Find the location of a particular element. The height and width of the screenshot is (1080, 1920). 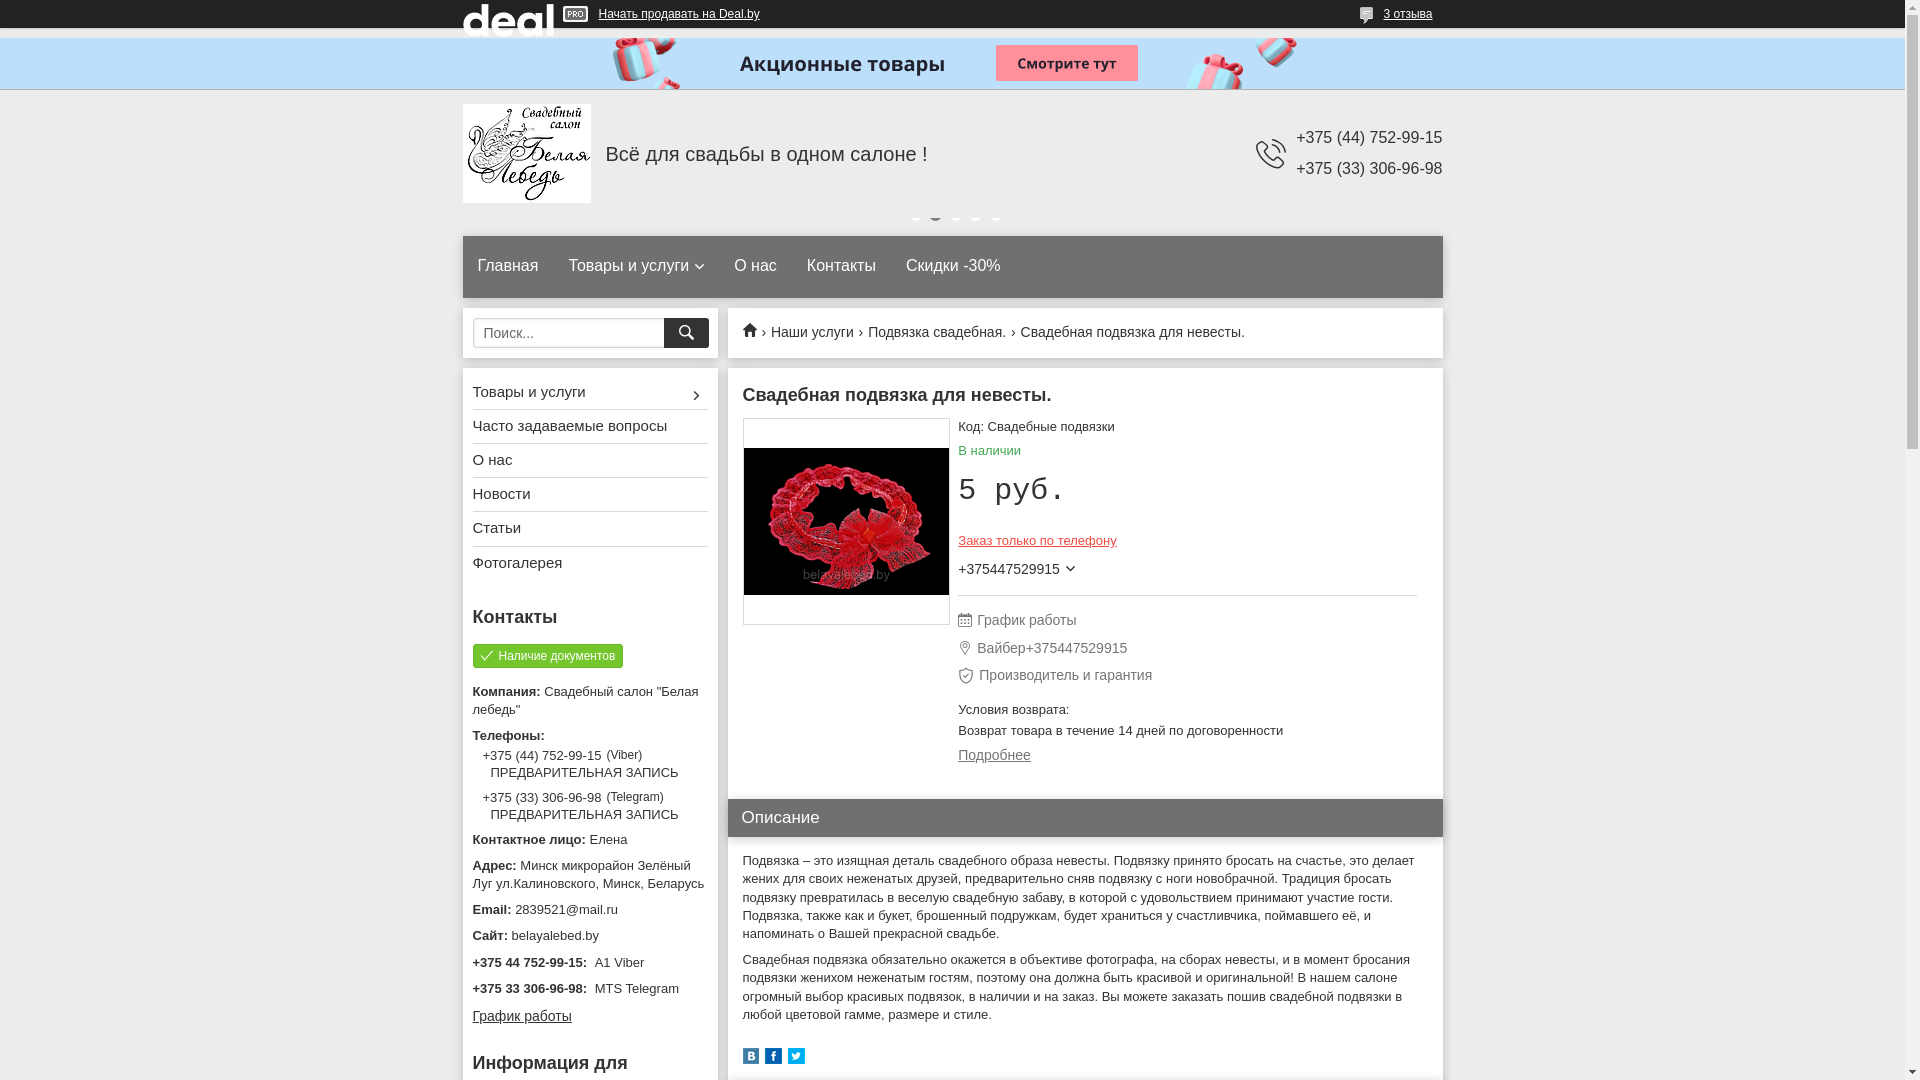

belayalebed.by is located at coordinates (590, 936).